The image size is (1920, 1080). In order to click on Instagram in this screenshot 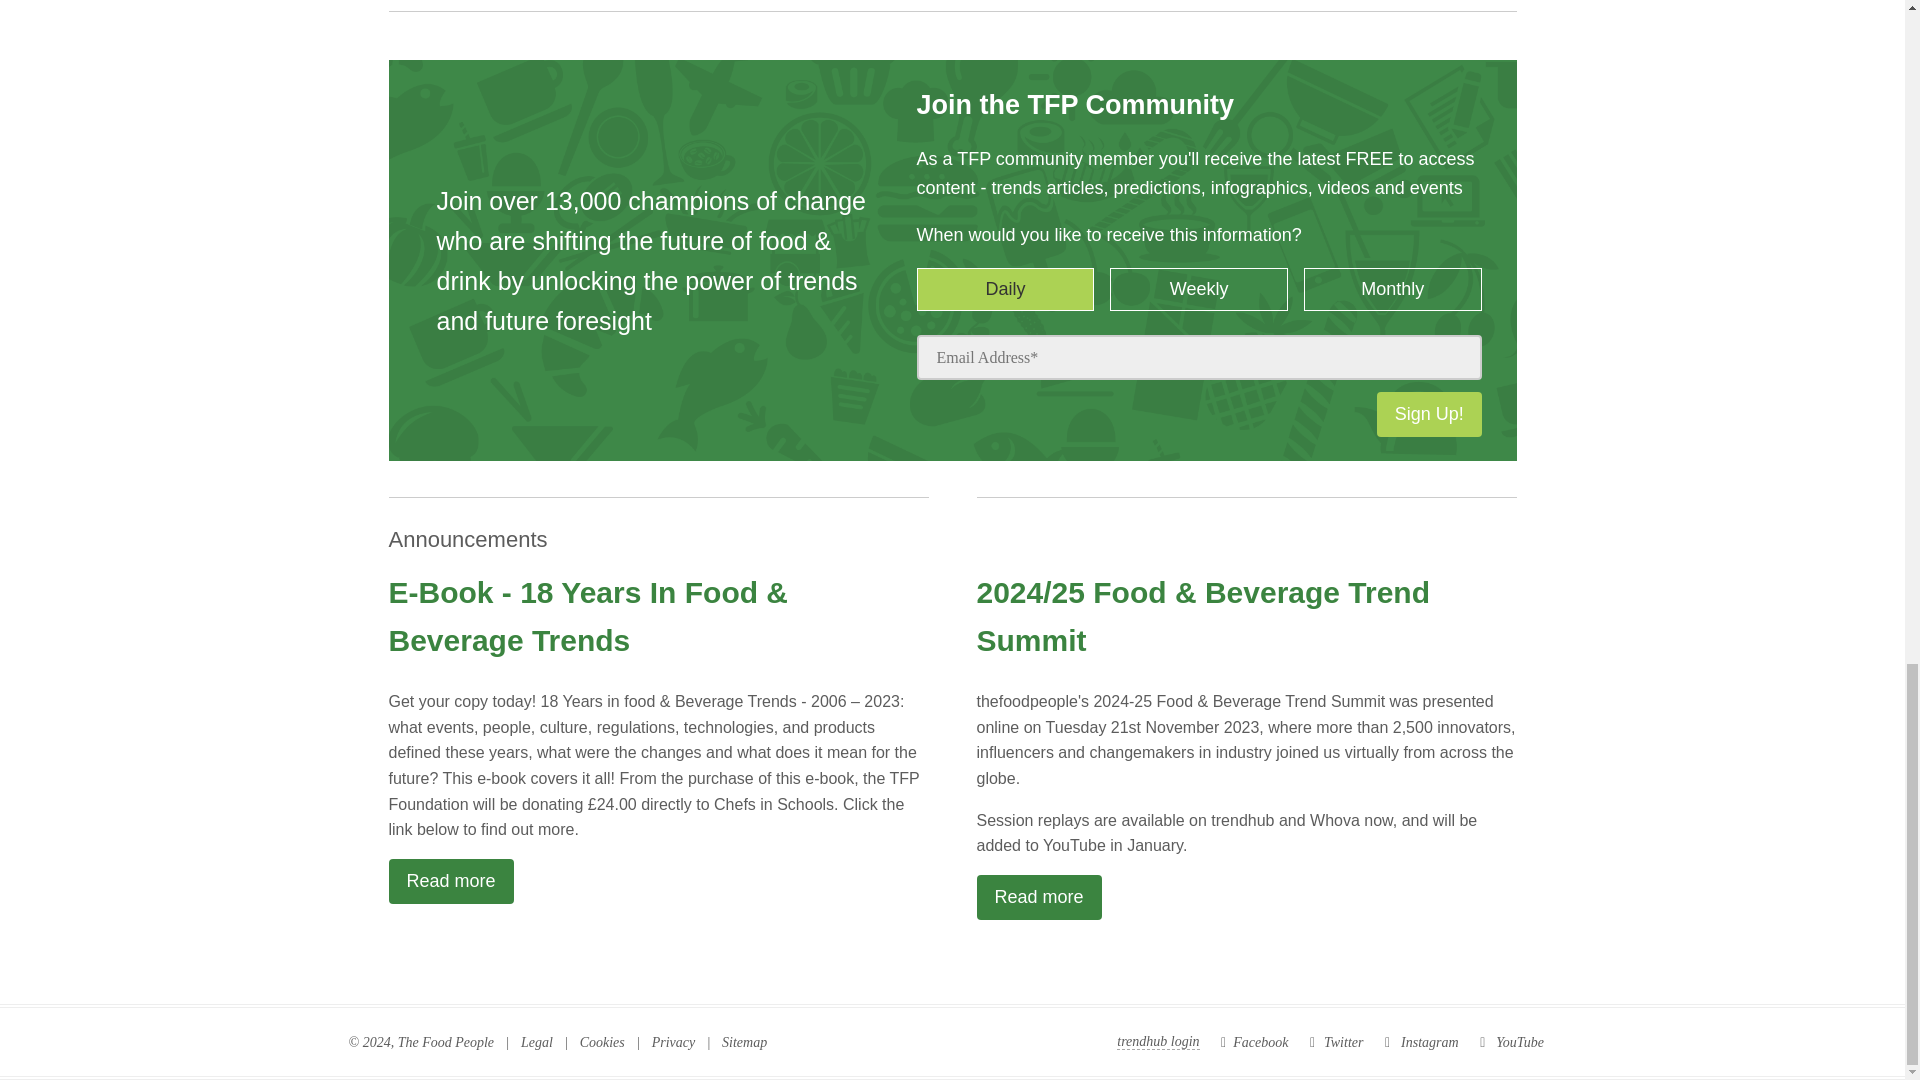, I will do `click(1422, 1042)`.